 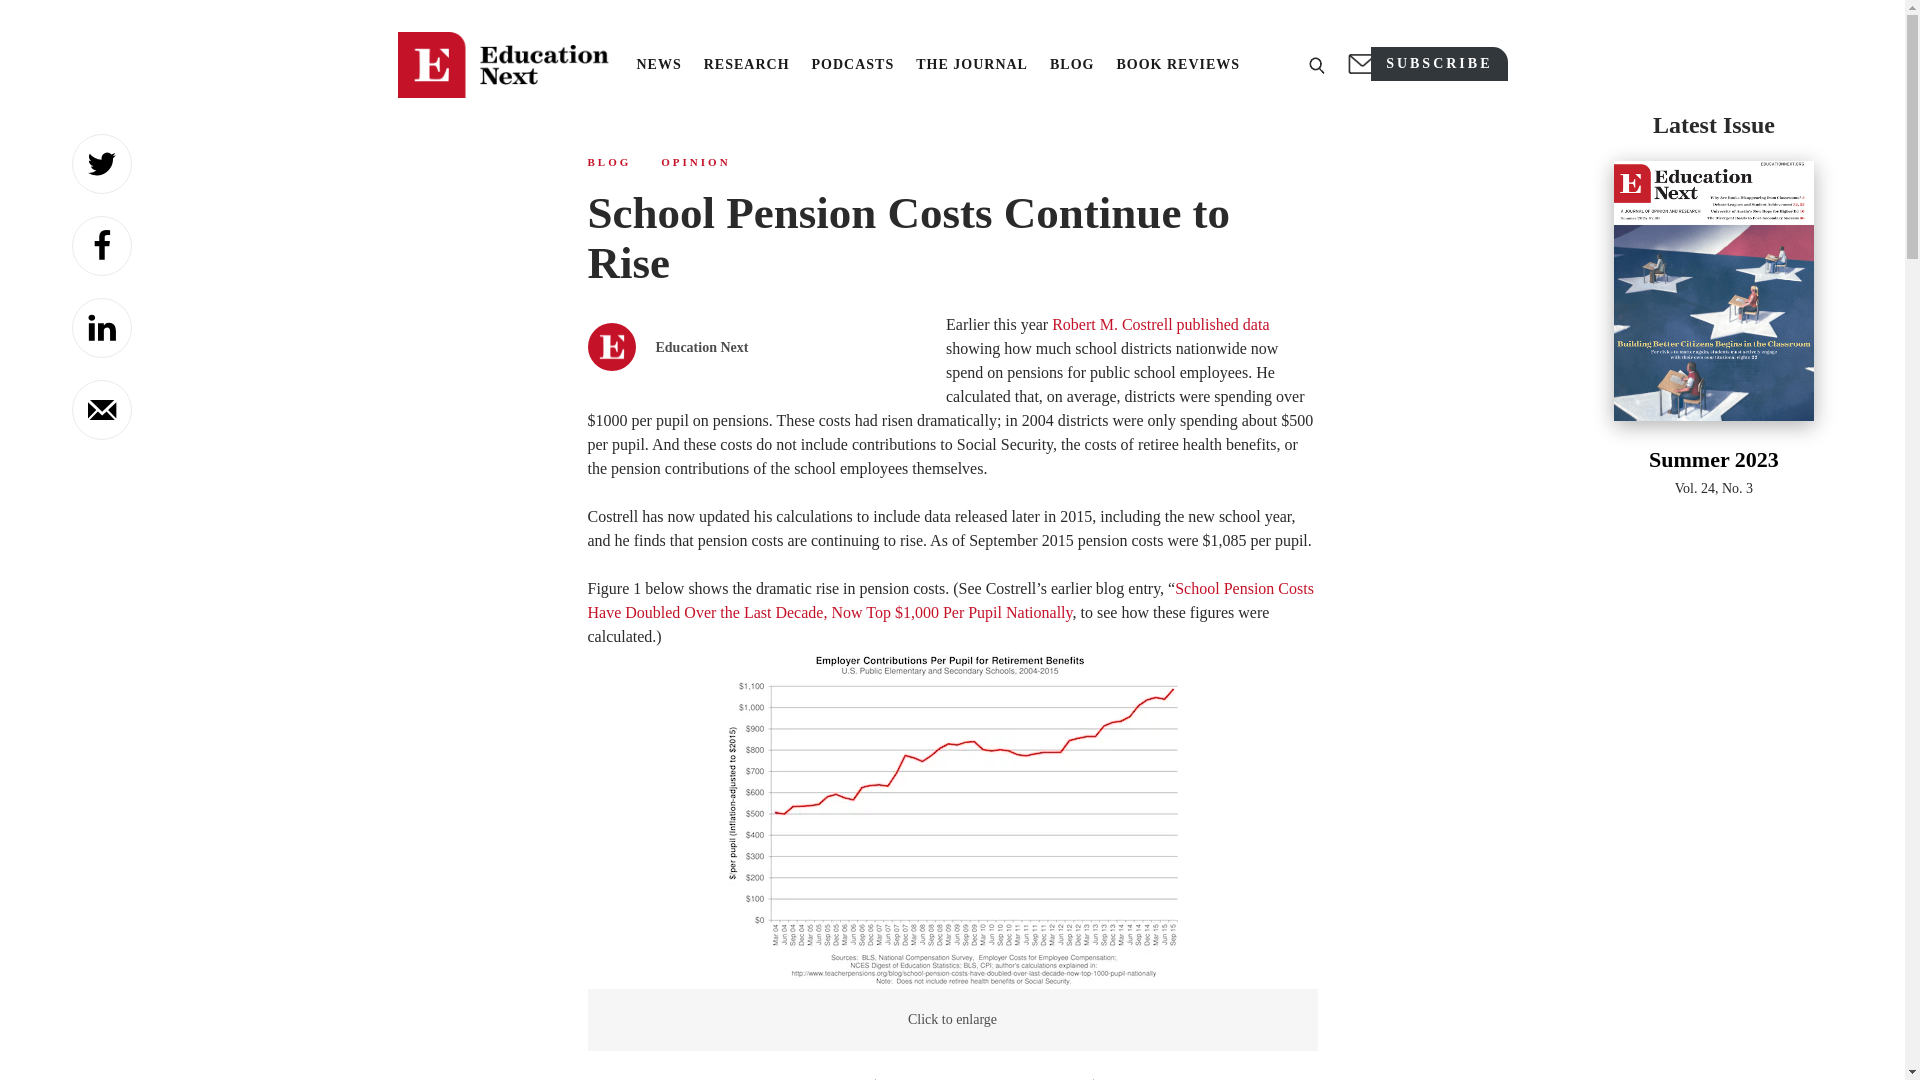 I want to click on Share on LinkedIn, so click(x=102, y=328).